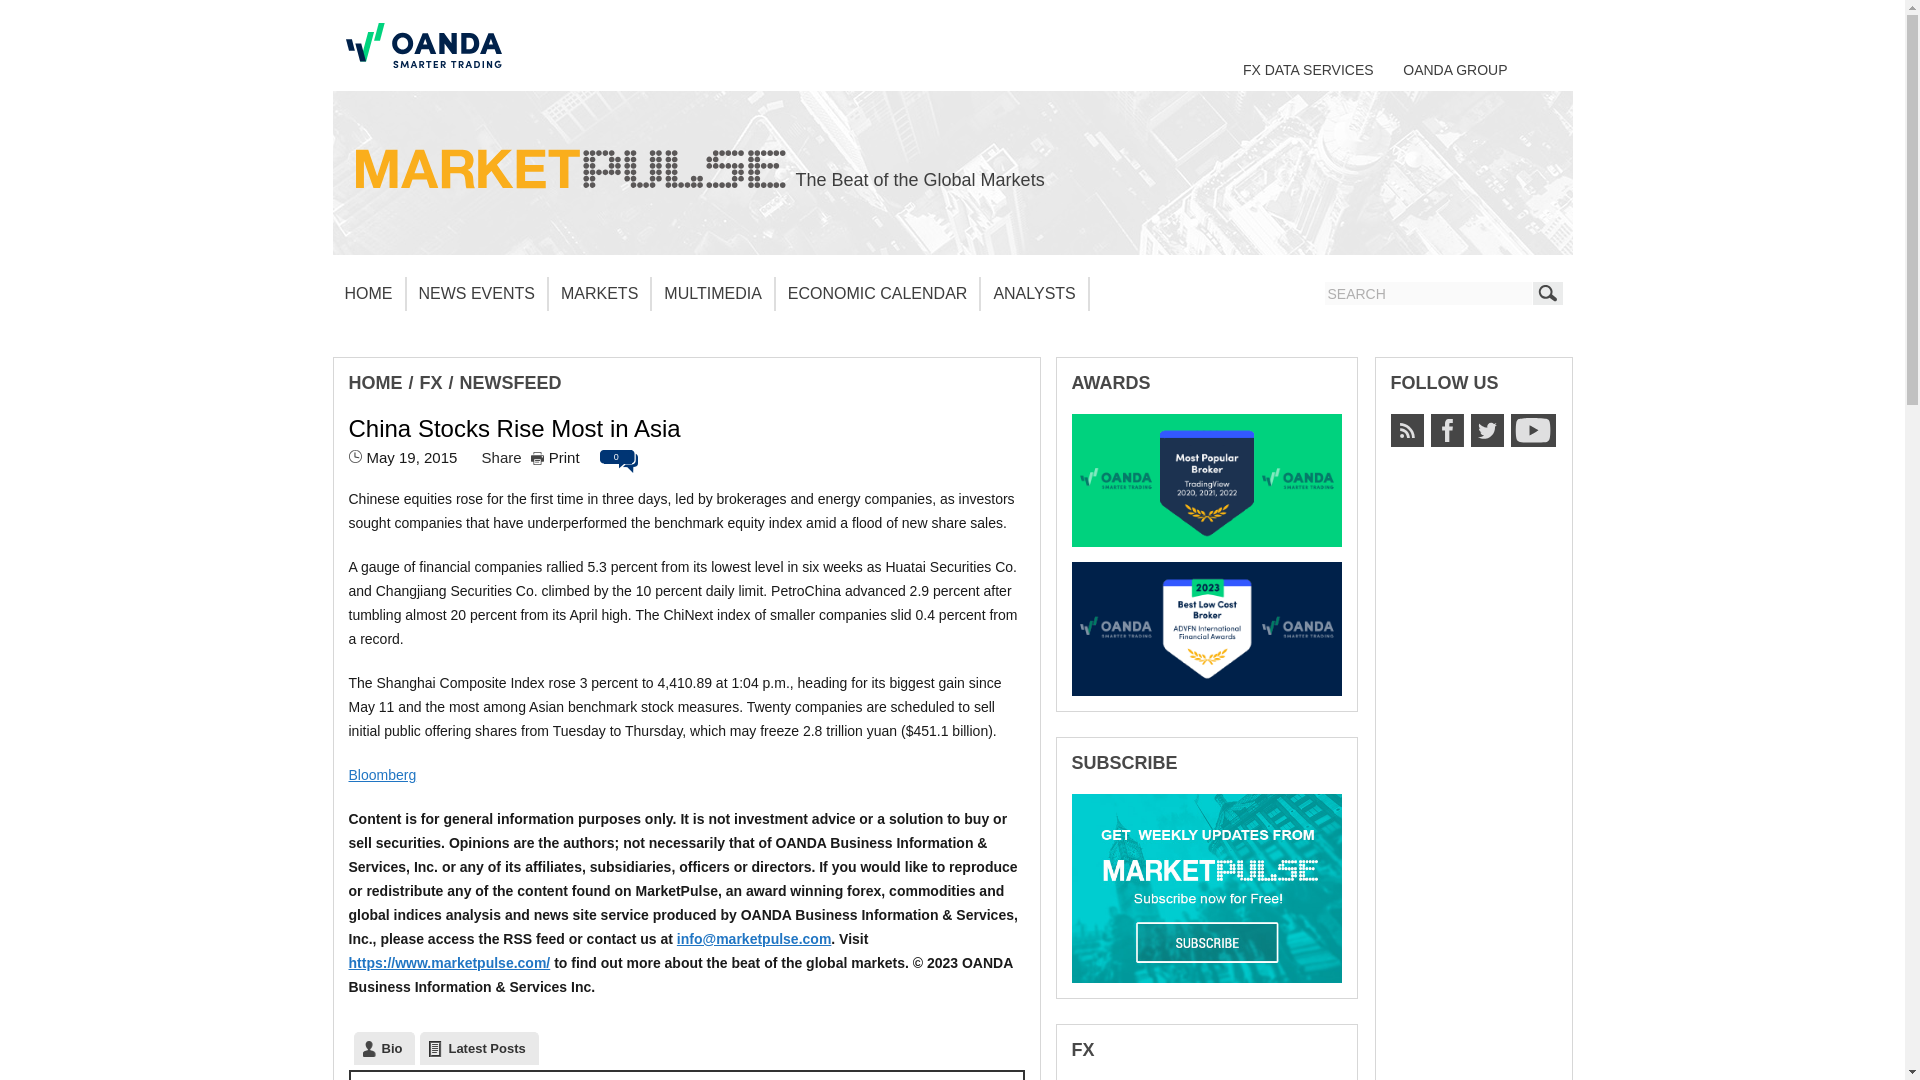  What do you see at coordinates (555, 457) in the screenshot?
I see `Print` at bounding box center [555, 457].